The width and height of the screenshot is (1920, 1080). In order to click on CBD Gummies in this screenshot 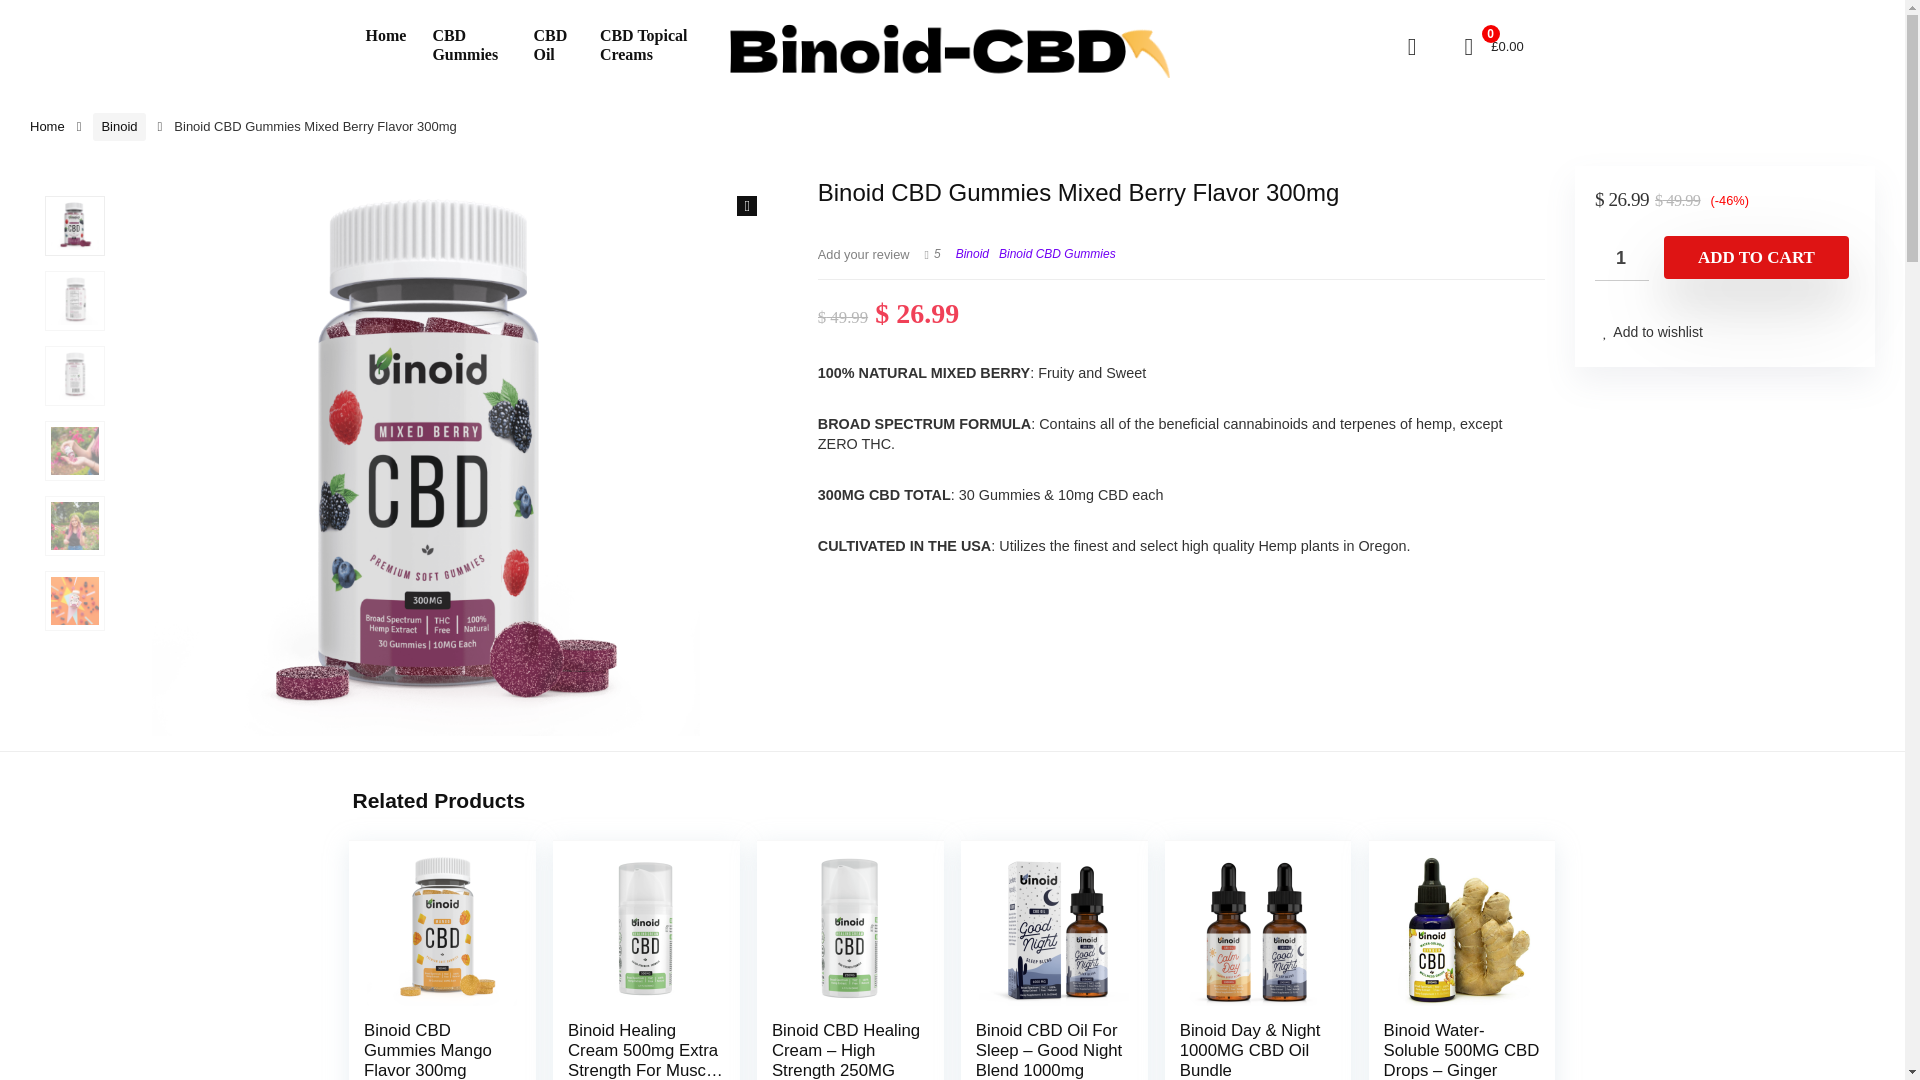, I will do `click(469, 46)`.